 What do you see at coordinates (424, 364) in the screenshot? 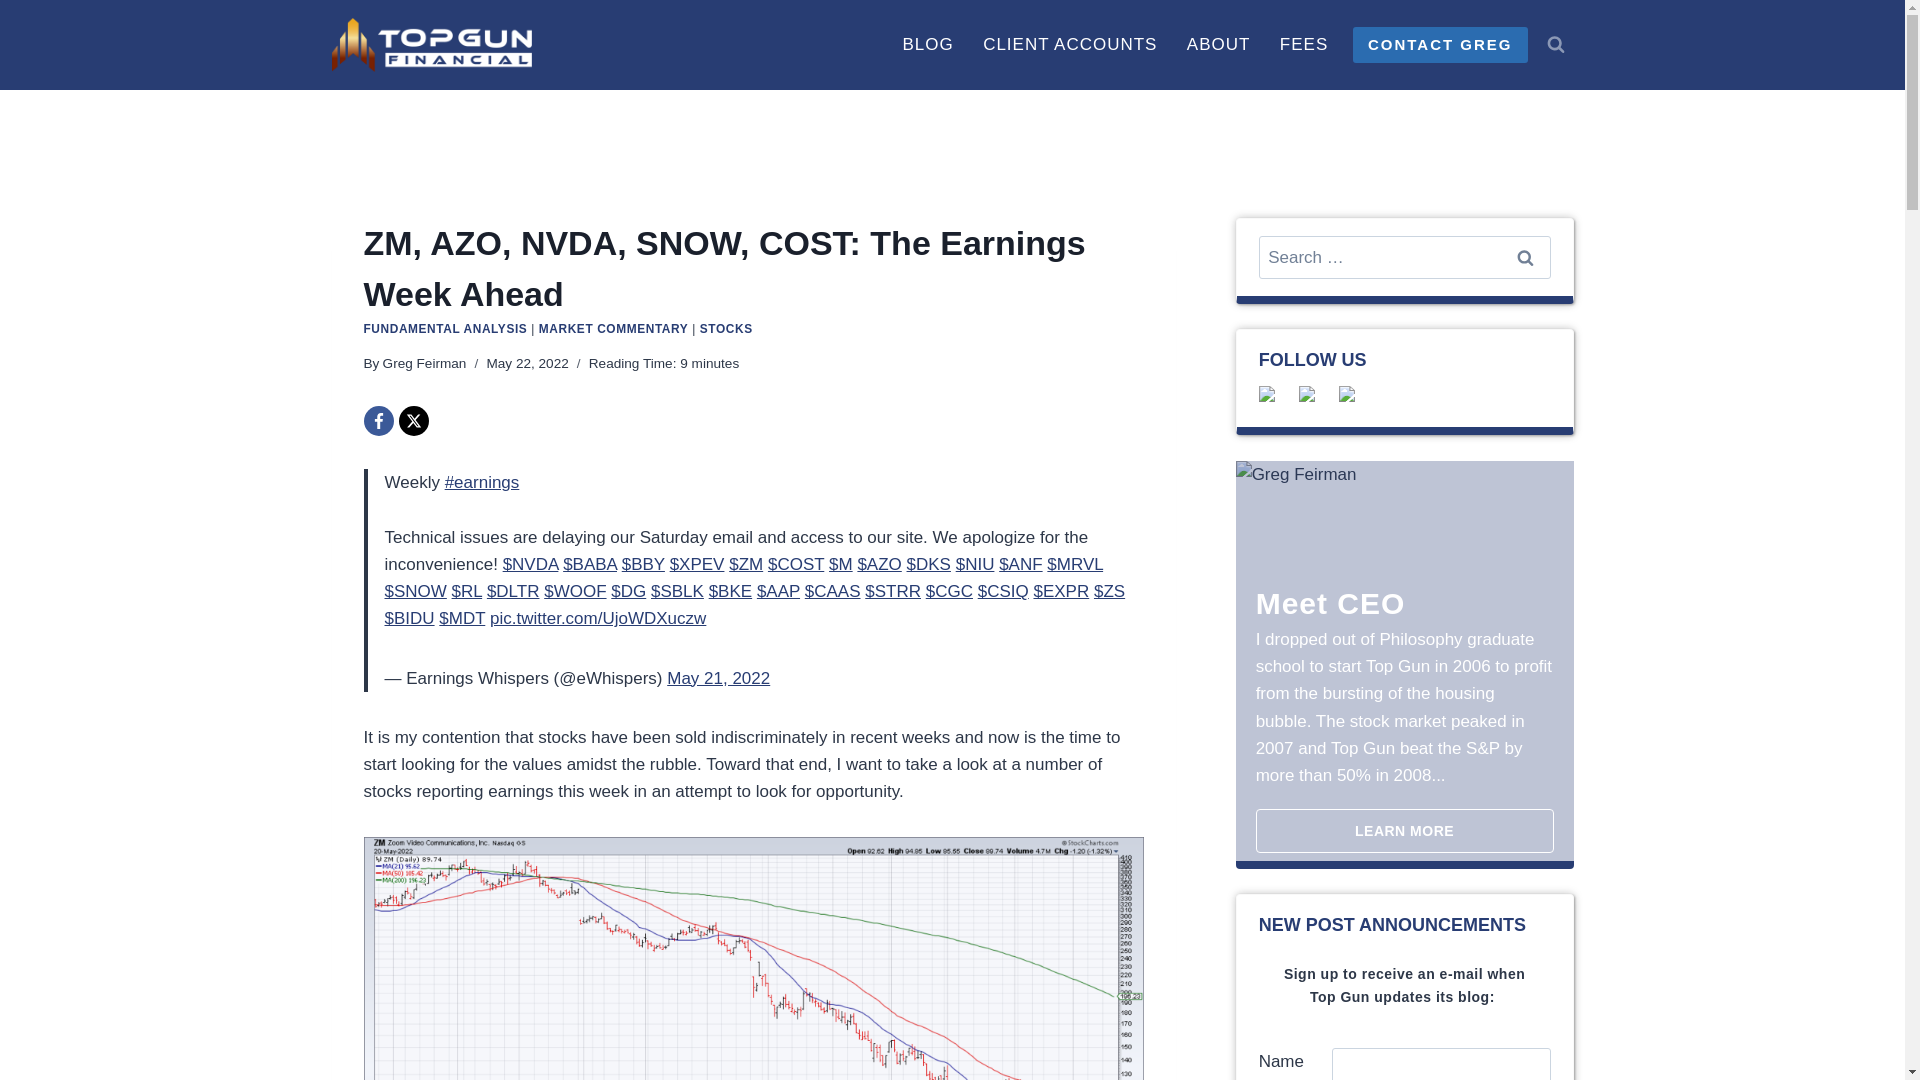
I see `Greg Feirman` at bounding box center [424, 364].